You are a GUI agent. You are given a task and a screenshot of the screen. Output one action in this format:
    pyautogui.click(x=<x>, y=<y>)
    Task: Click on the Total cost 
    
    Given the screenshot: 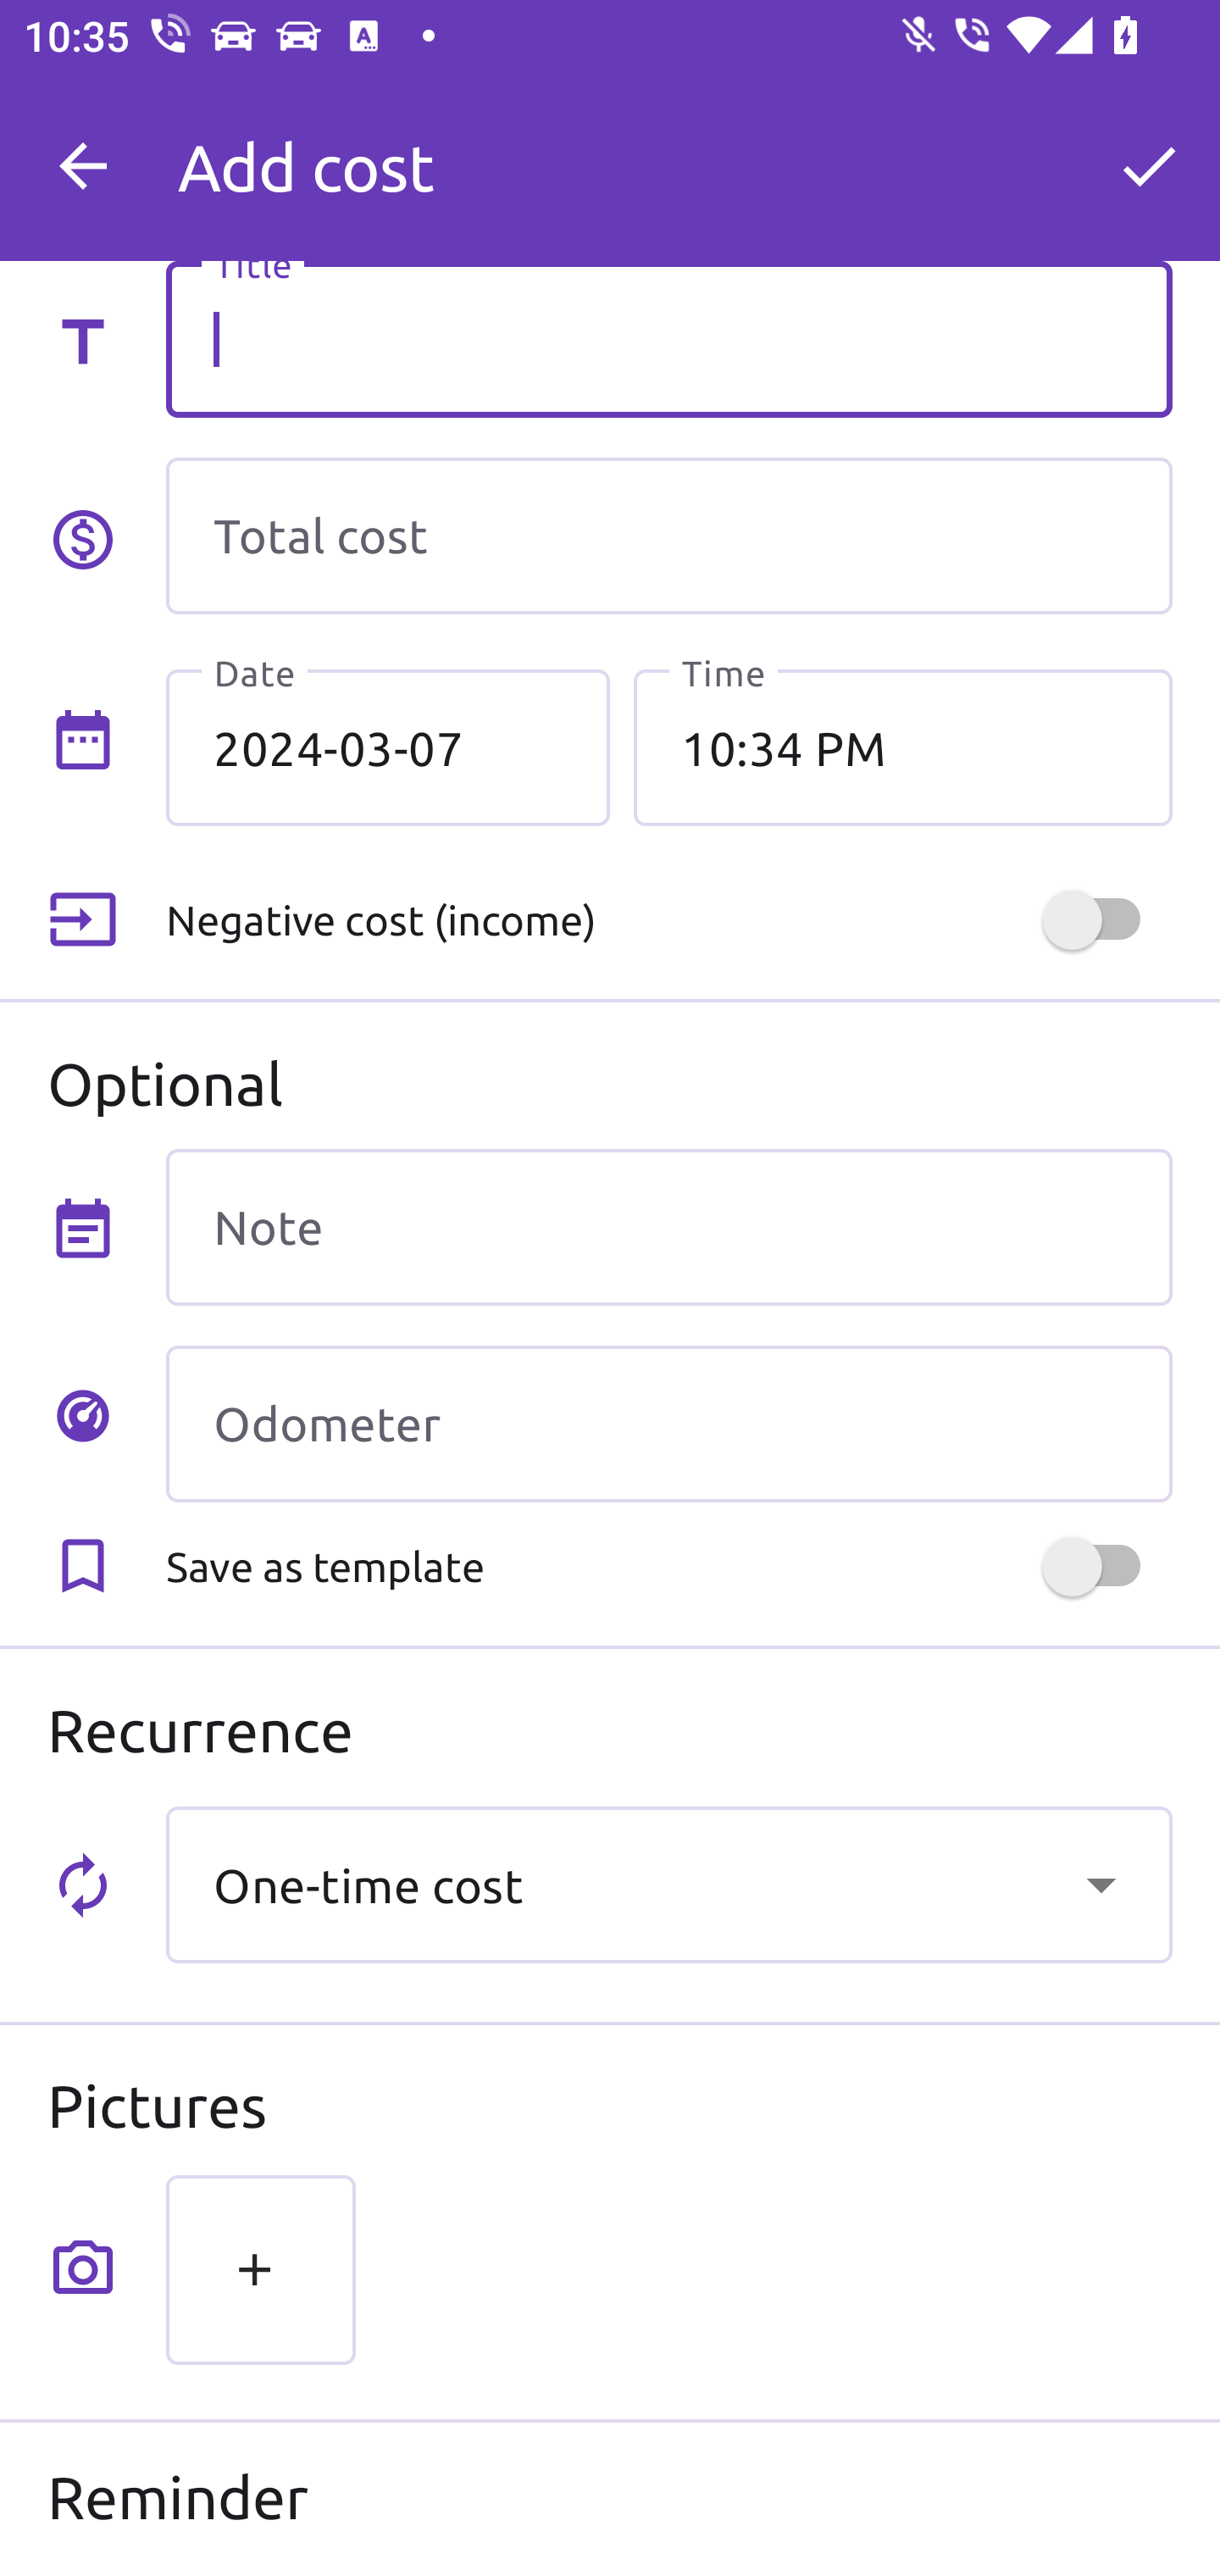 What is the action you would take?
    pyautogui.click(x=668, y=536)
    